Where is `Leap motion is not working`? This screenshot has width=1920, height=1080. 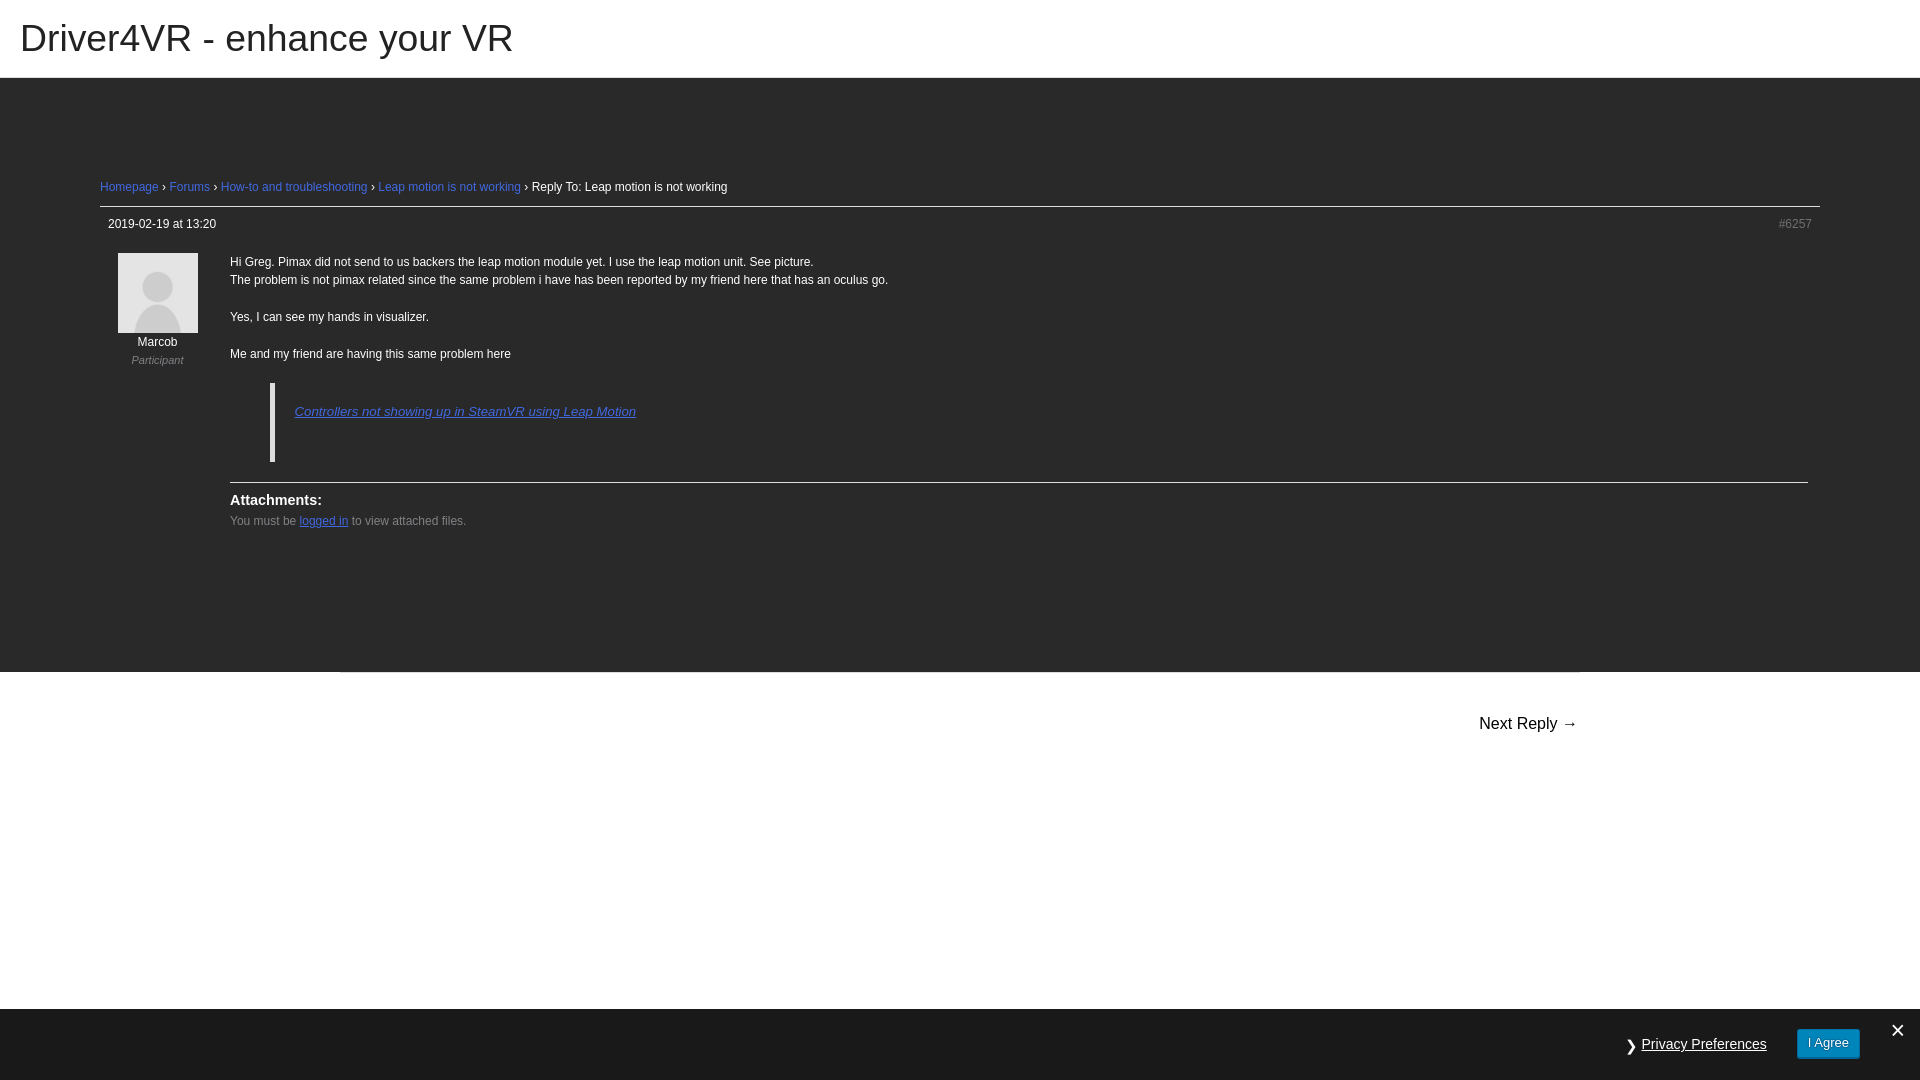 Leap motion is not working is located at coordinates (449, 187).